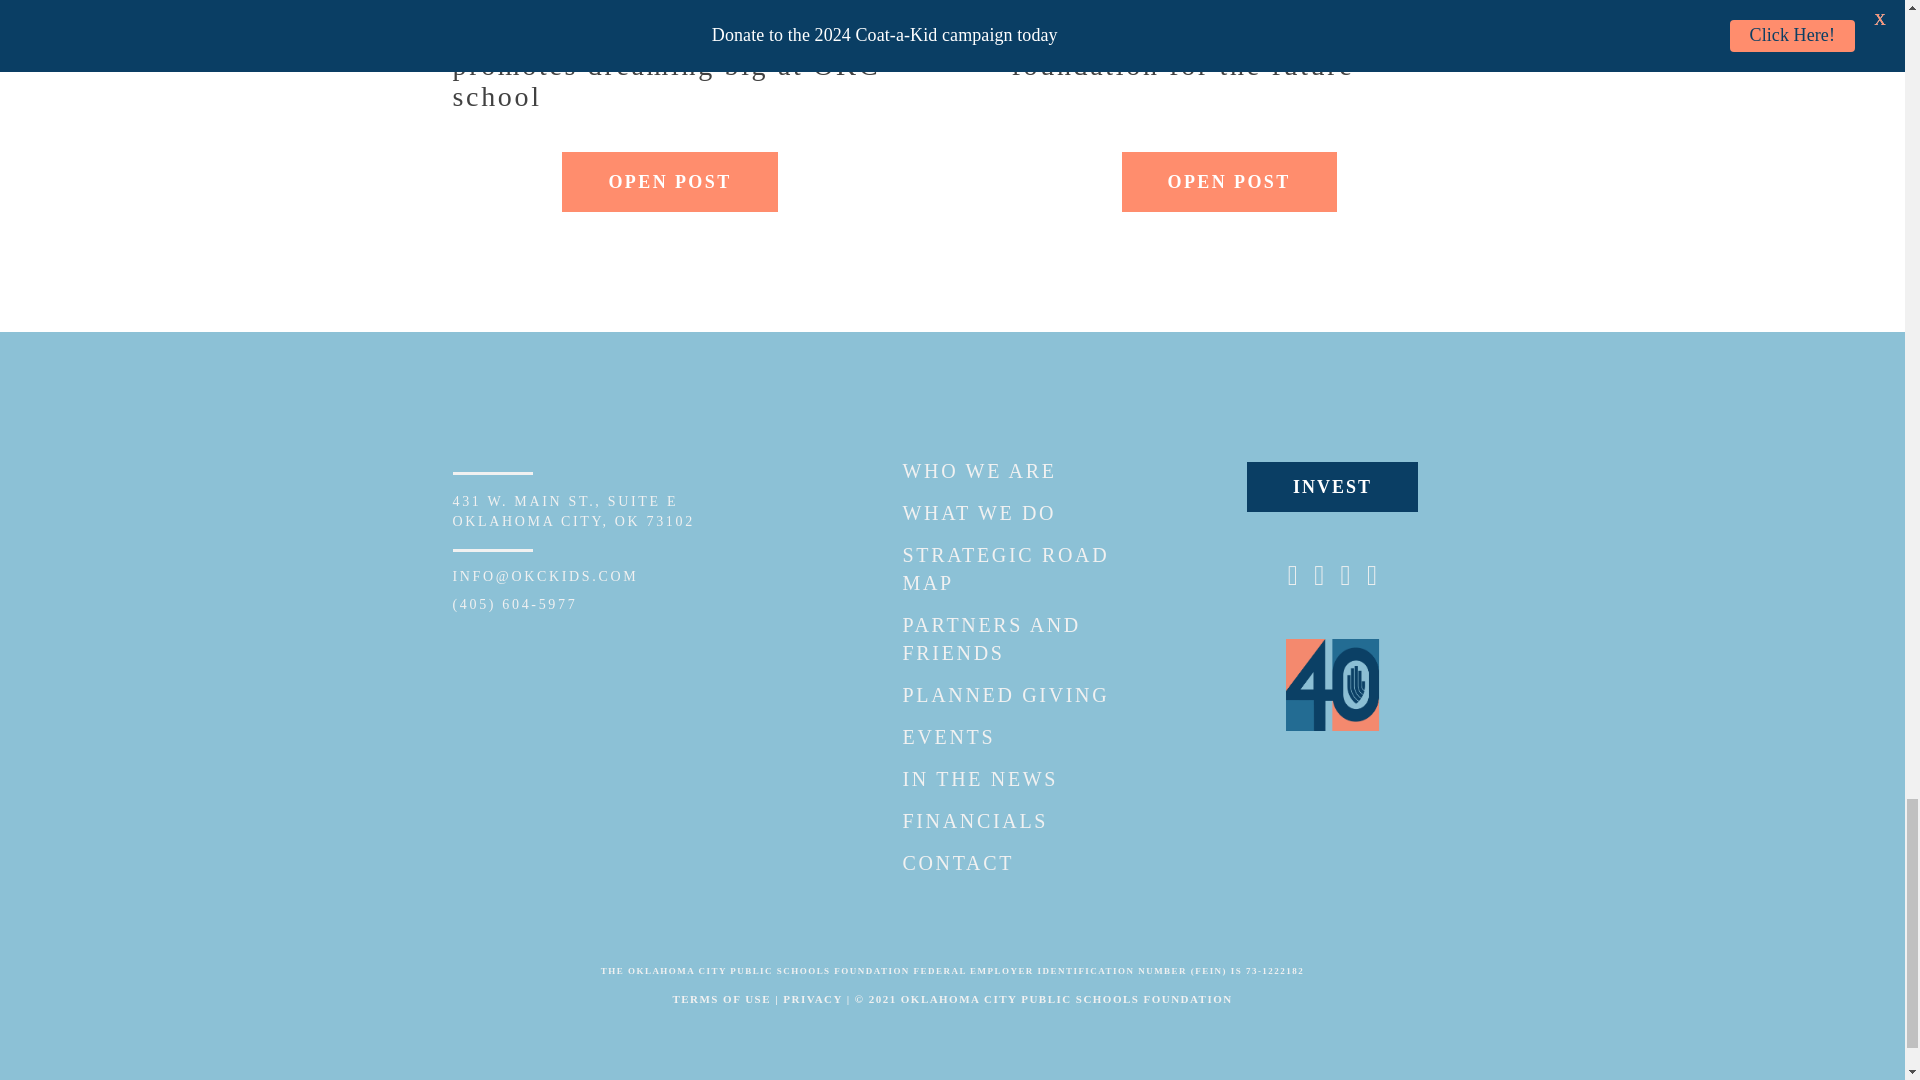  I want to click on IN THE NEWS, so click(980, 778).